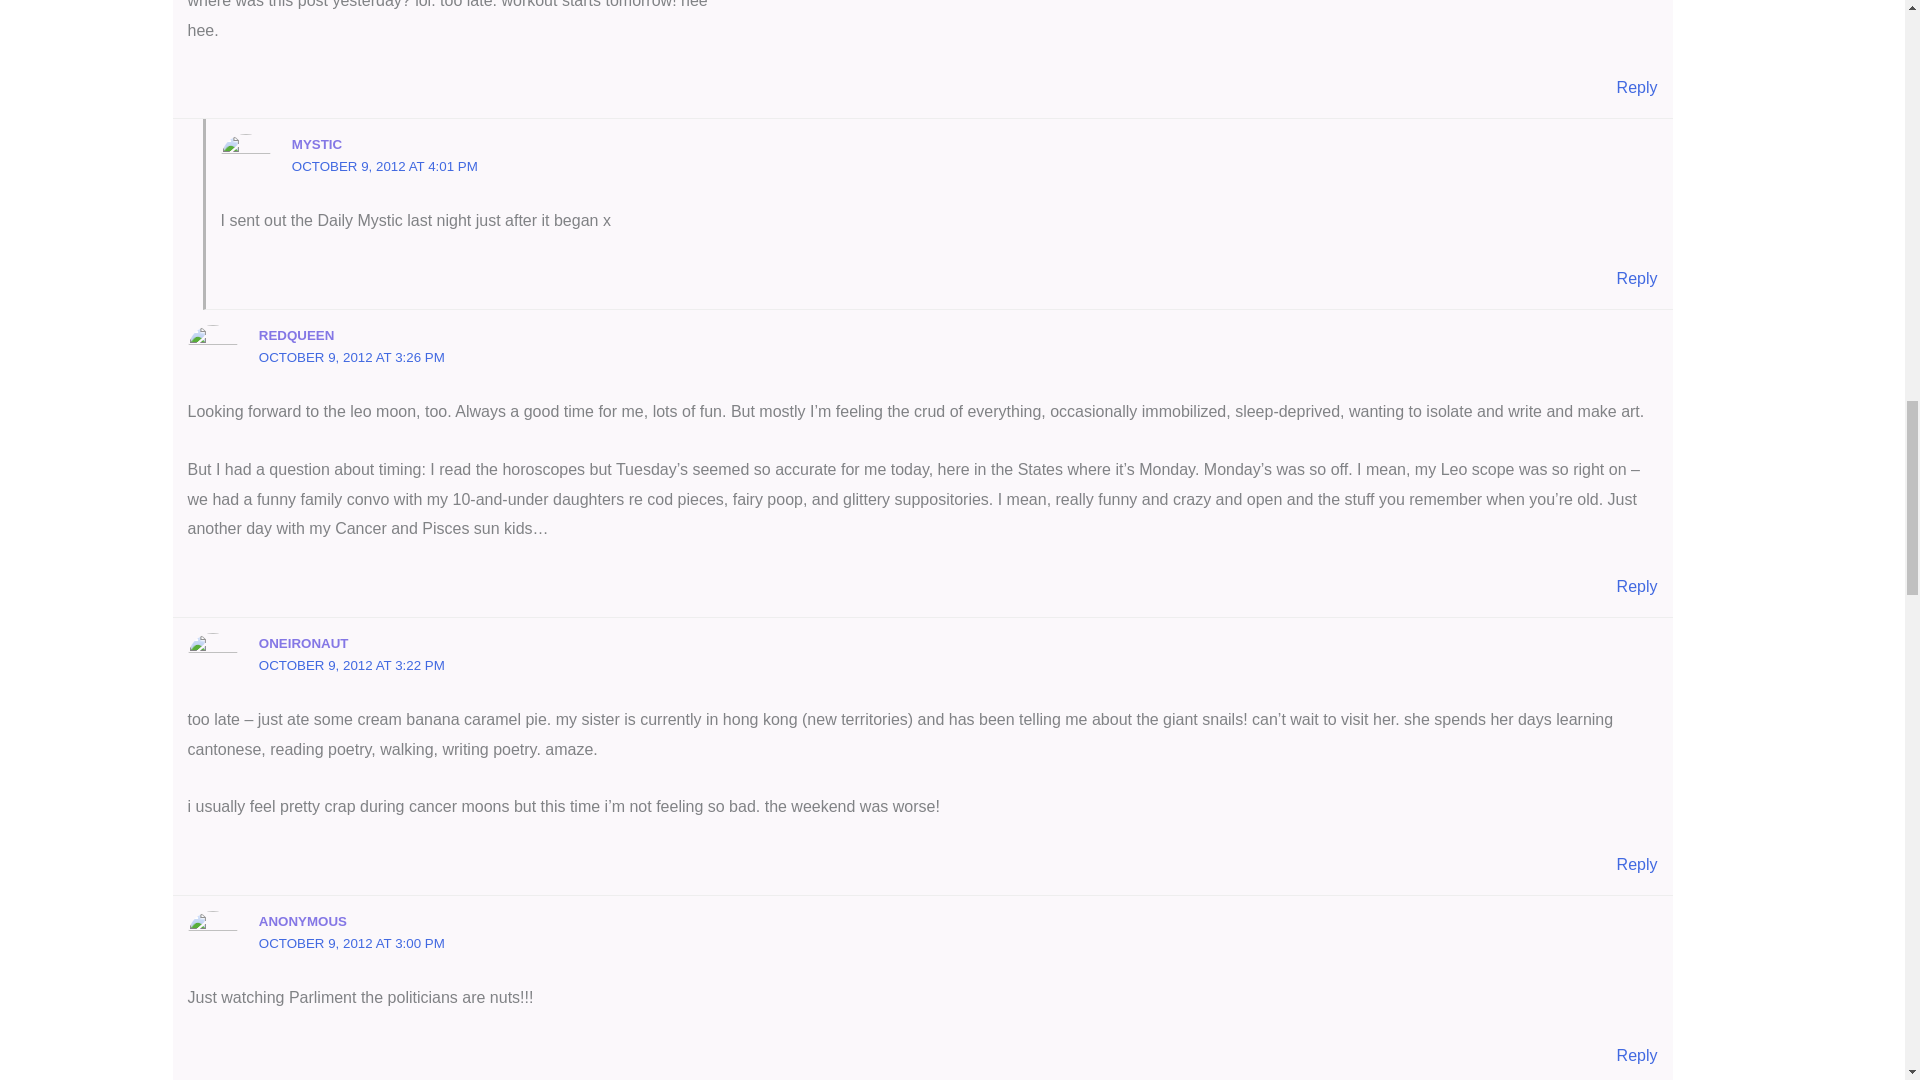 Image resolution: width=1920 pixels, height=1080 pixels. I want to click on Reply, so click(1637, 278).